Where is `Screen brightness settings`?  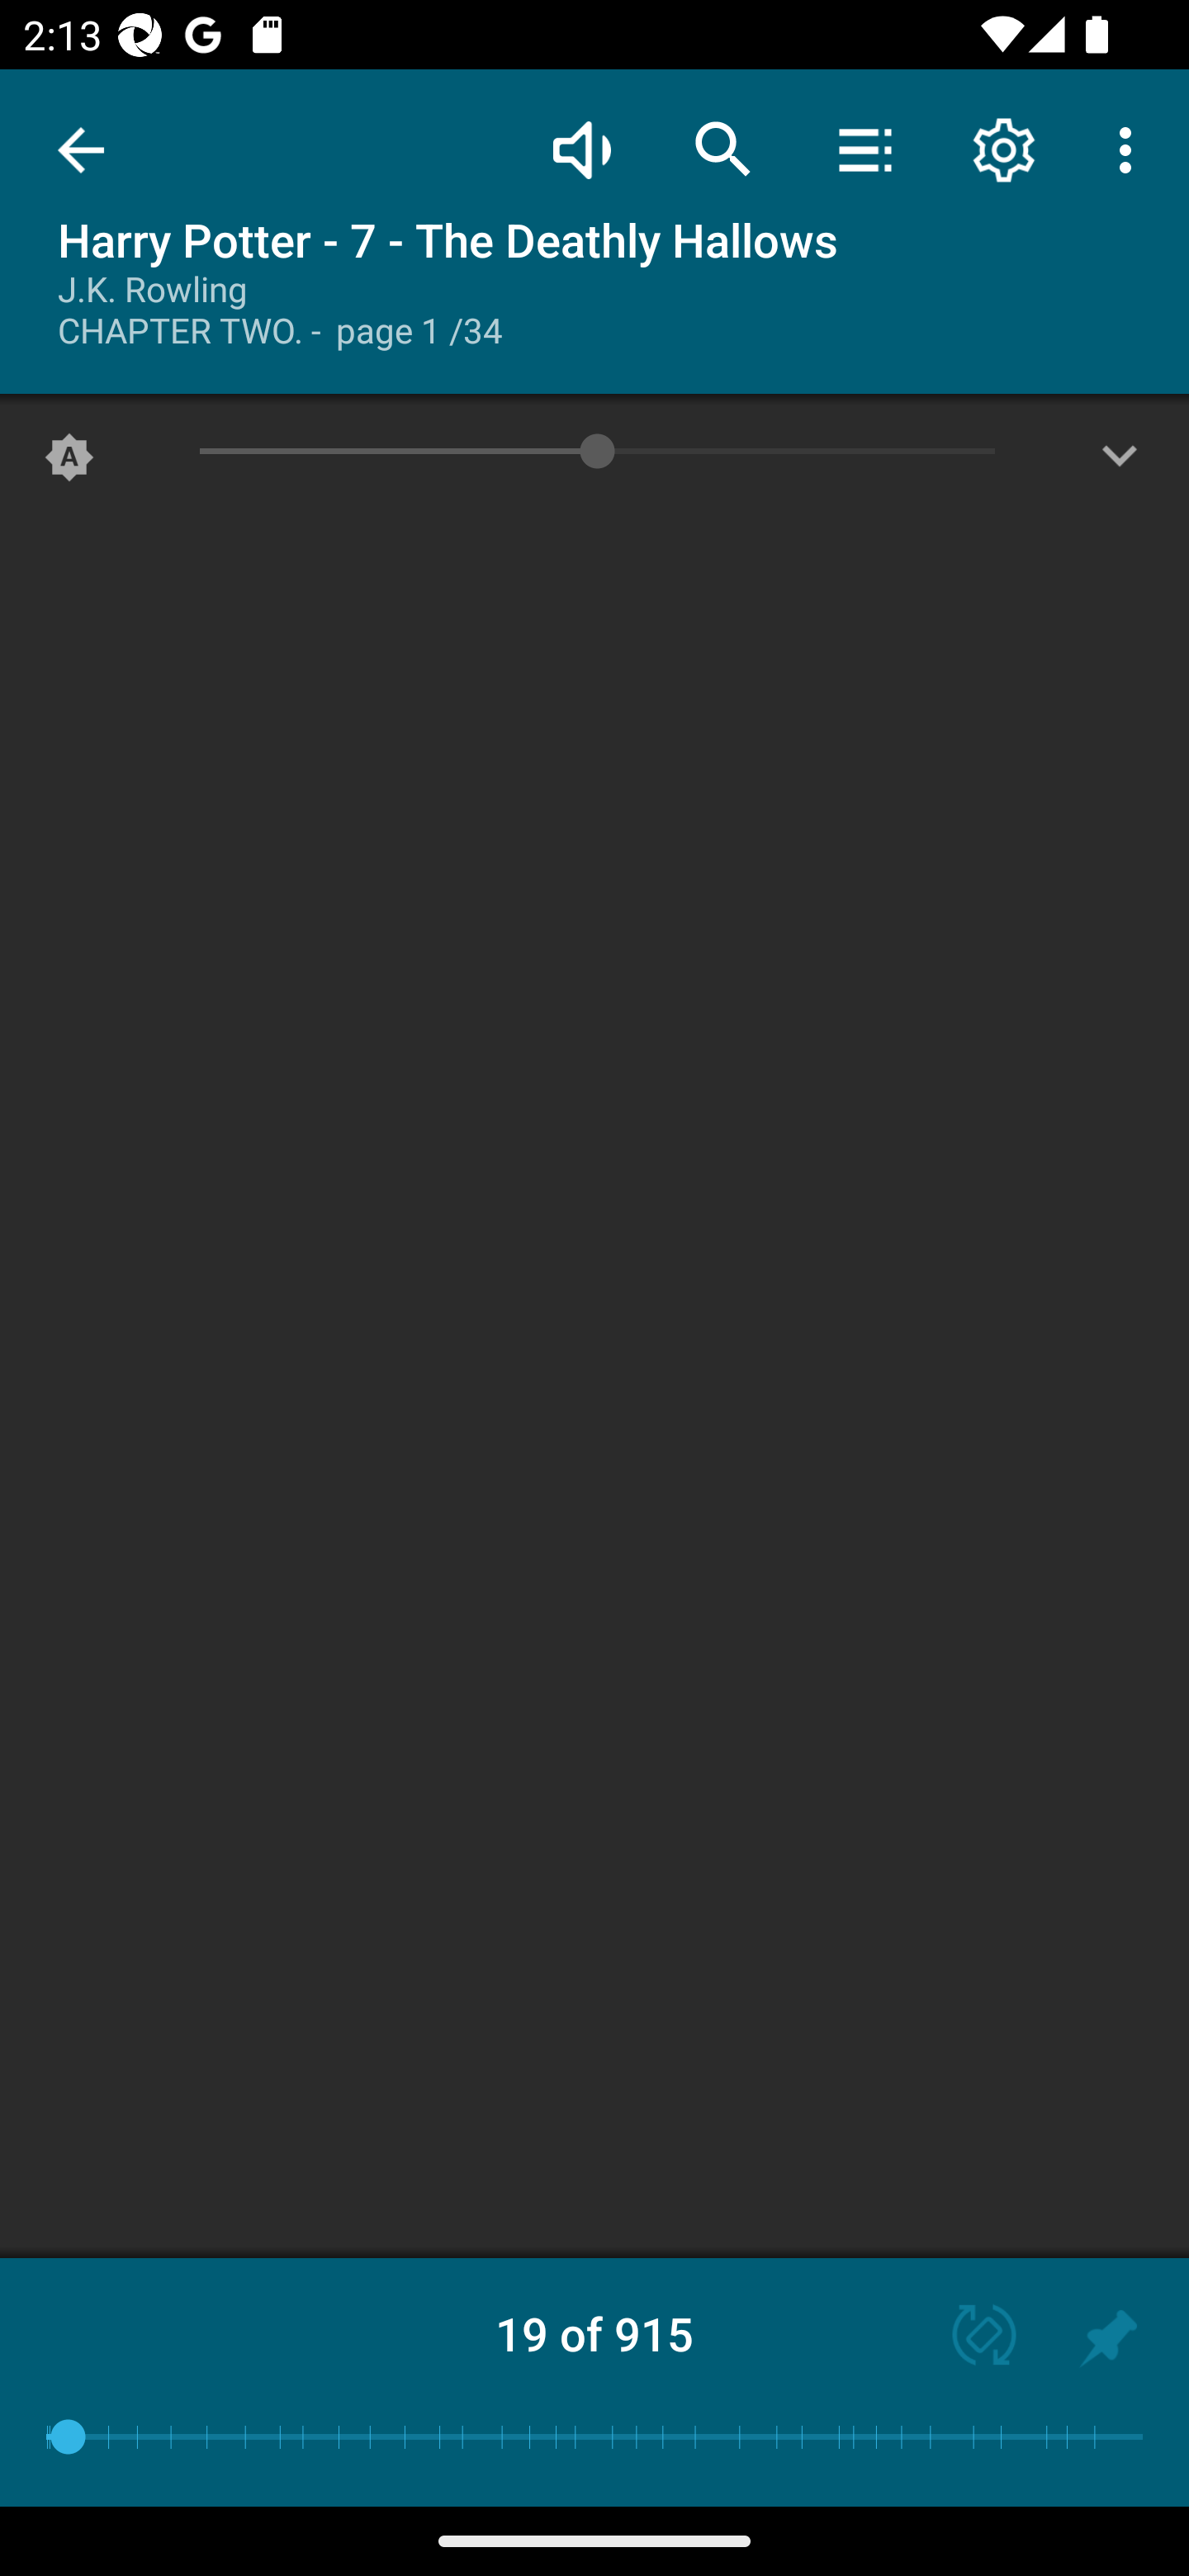
Screen brightness settings is located at coordinates (1120, 463).